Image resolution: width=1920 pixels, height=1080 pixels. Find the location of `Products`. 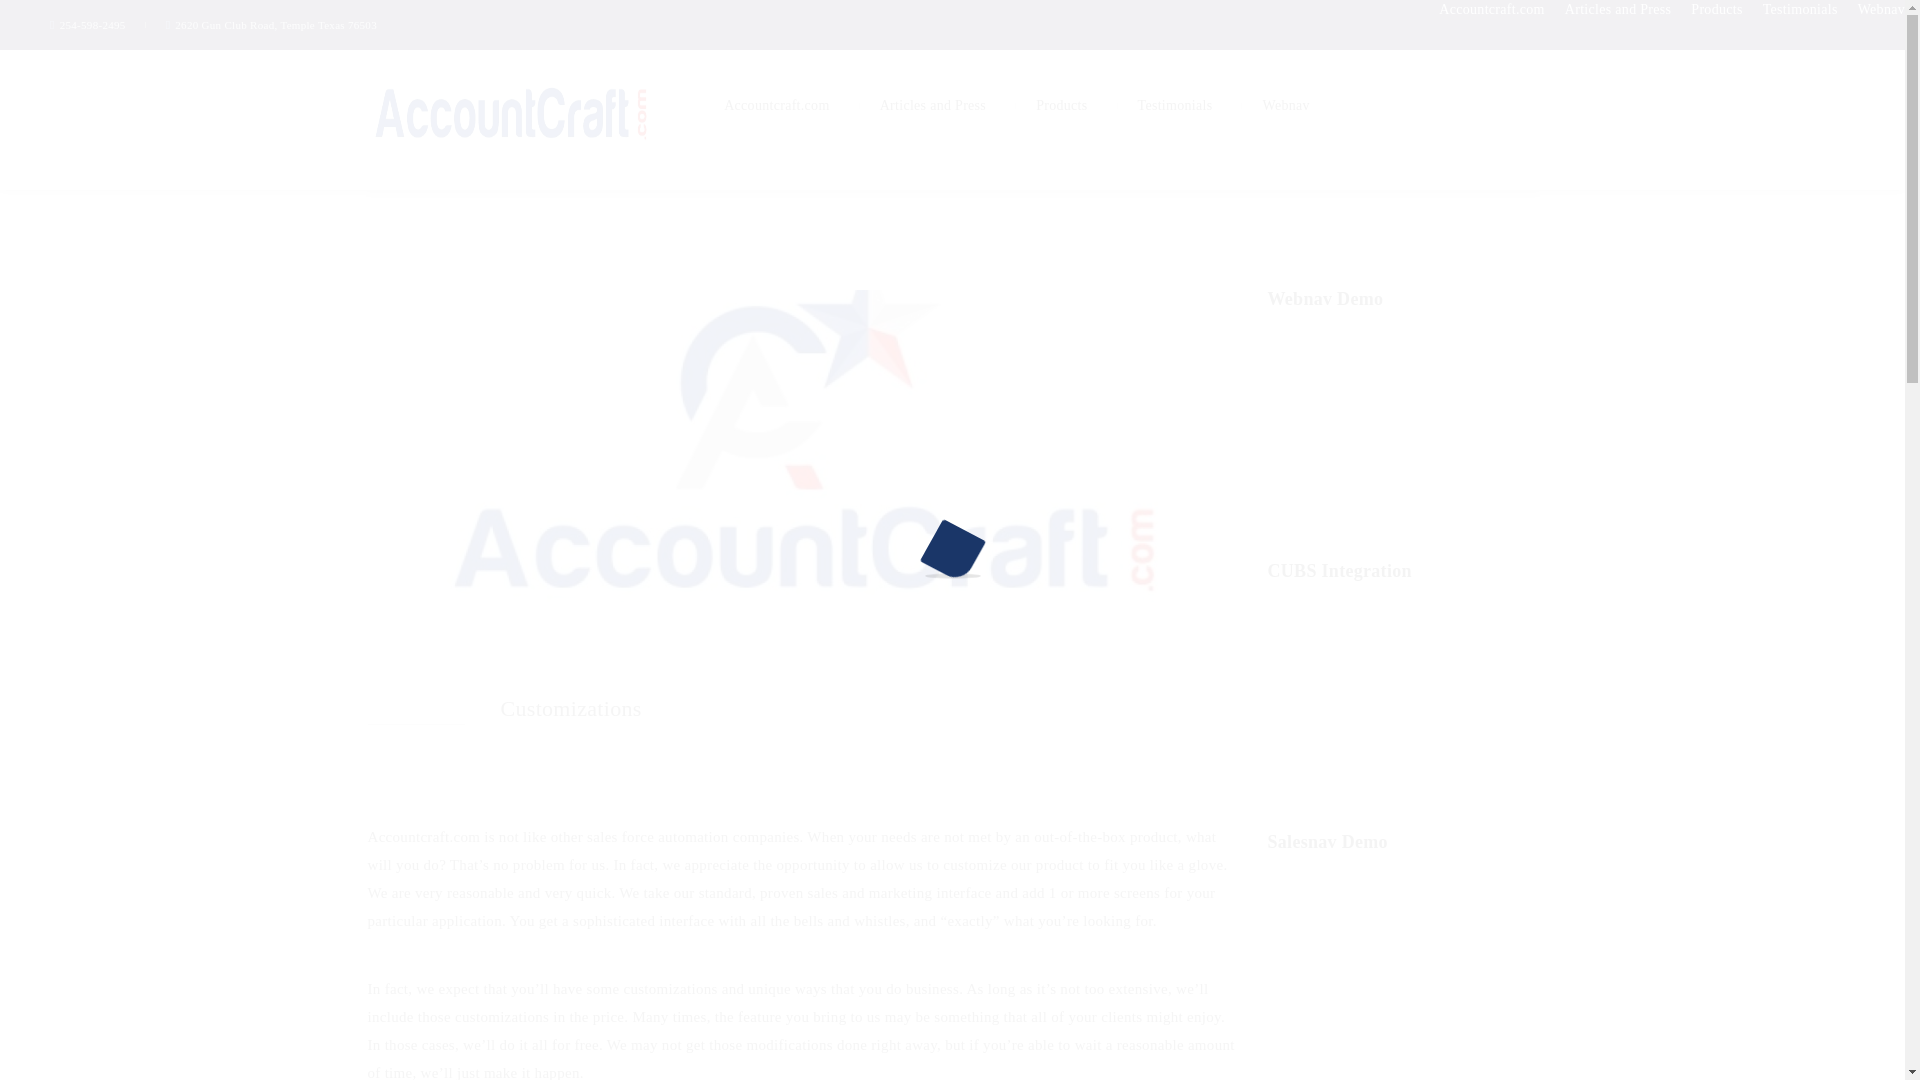

Products is located at coordinates (1716, 10).